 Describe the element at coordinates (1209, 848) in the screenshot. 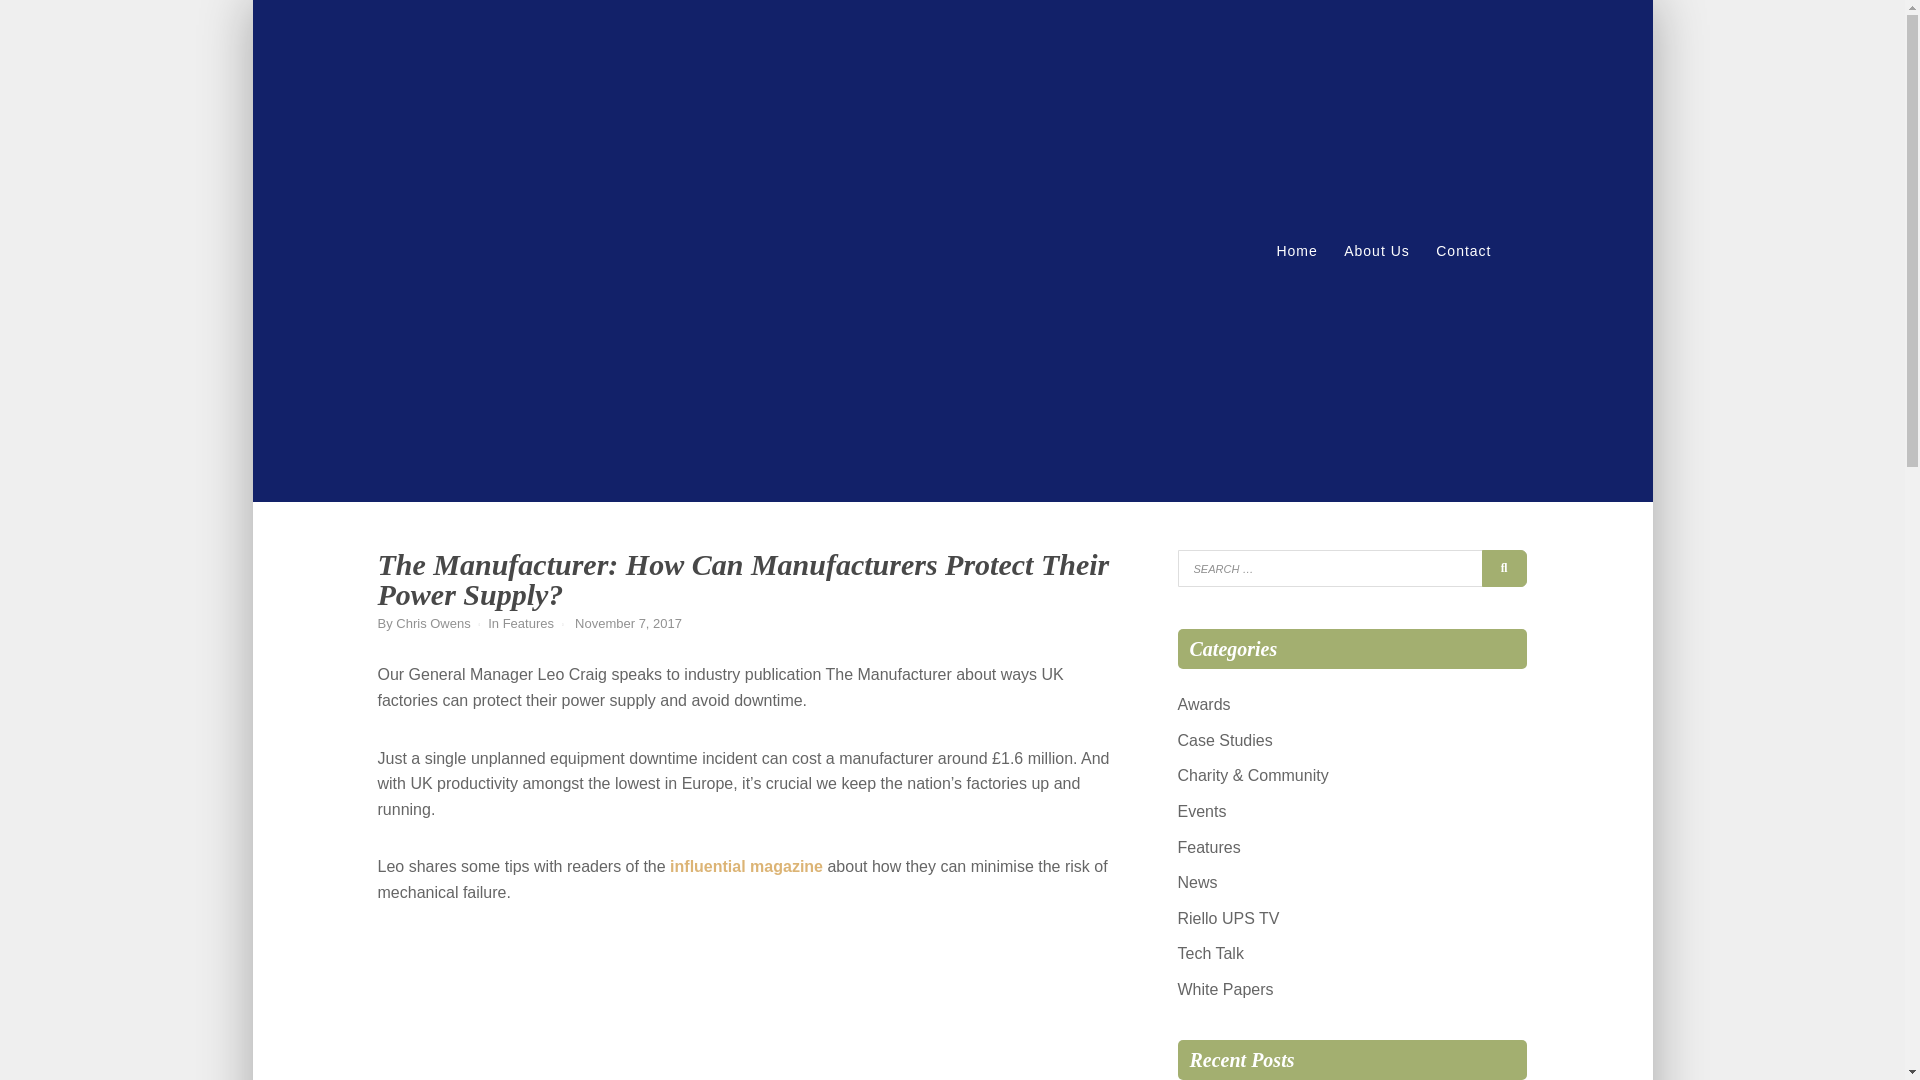

I see `Features` at that location.